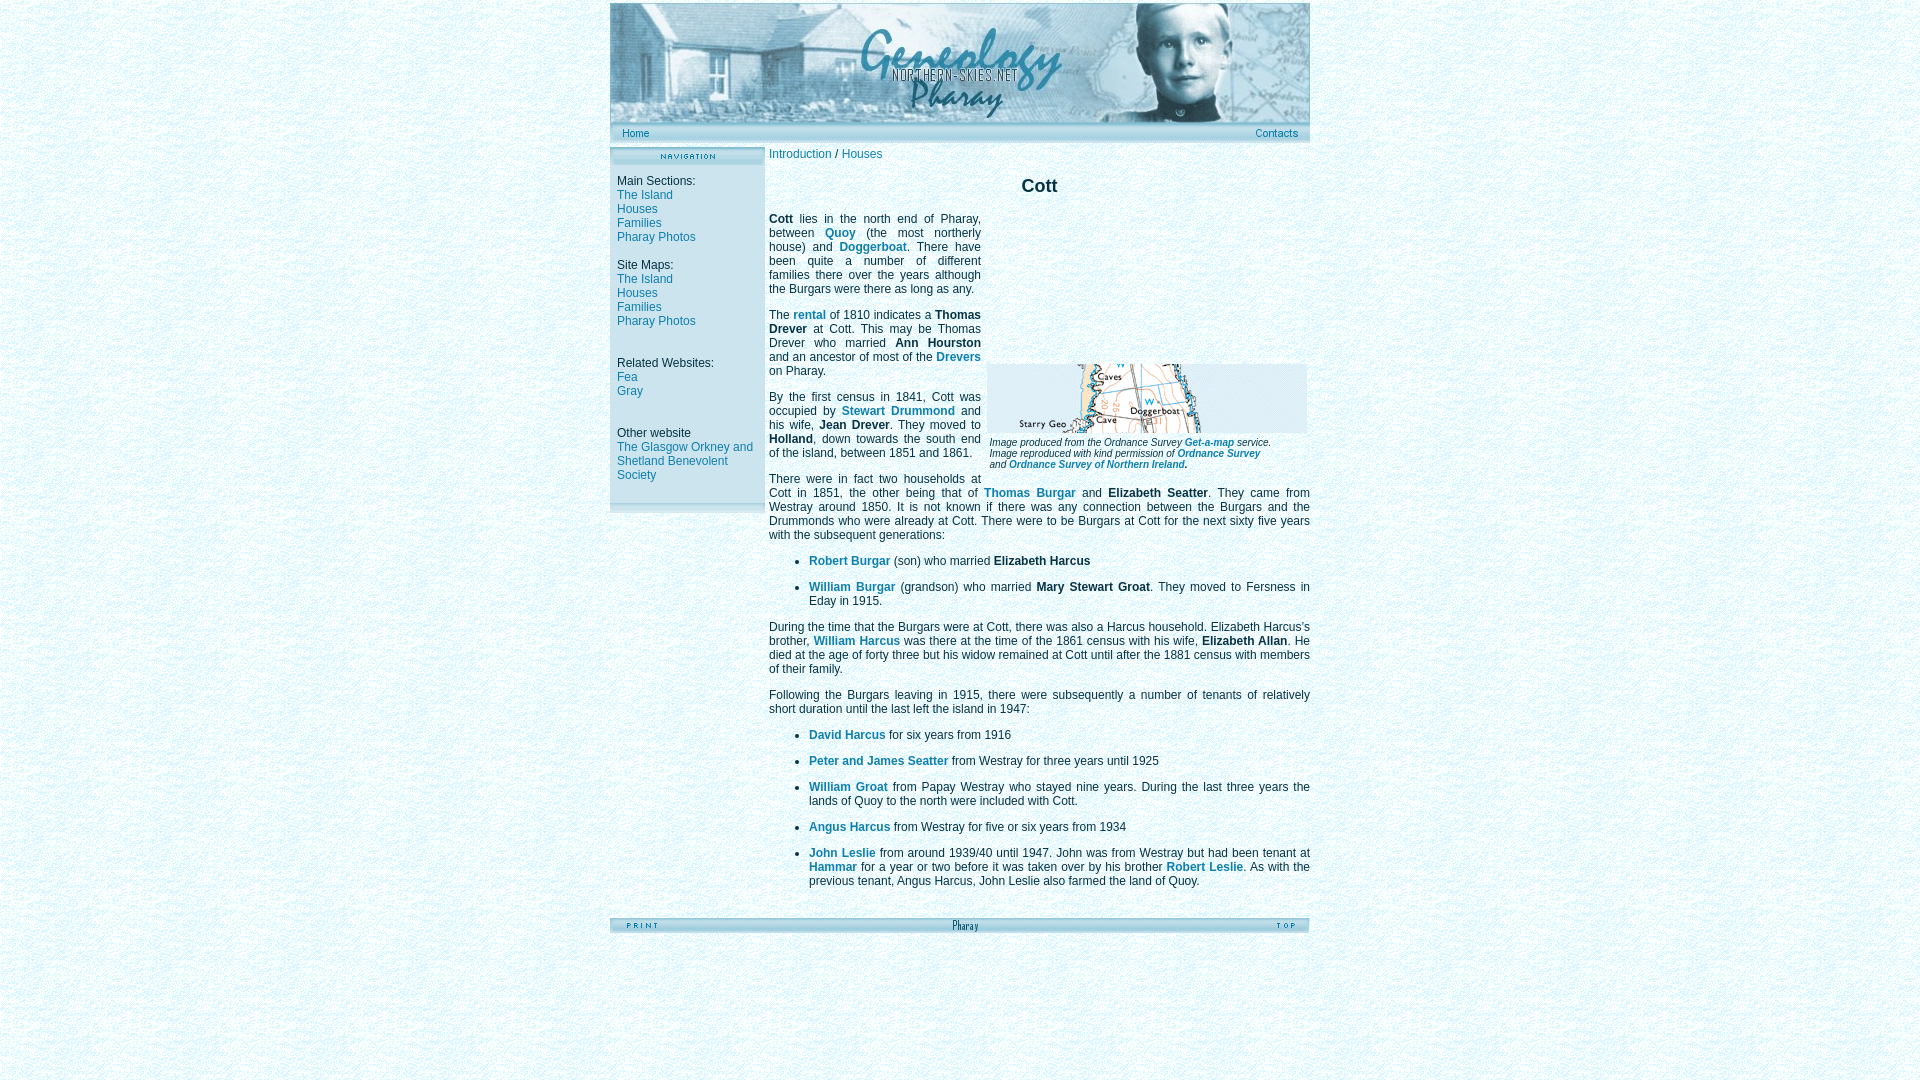  Describe the element at coordinates (656, 321) in the screenshot. I see `Pharay Photos` at that location.